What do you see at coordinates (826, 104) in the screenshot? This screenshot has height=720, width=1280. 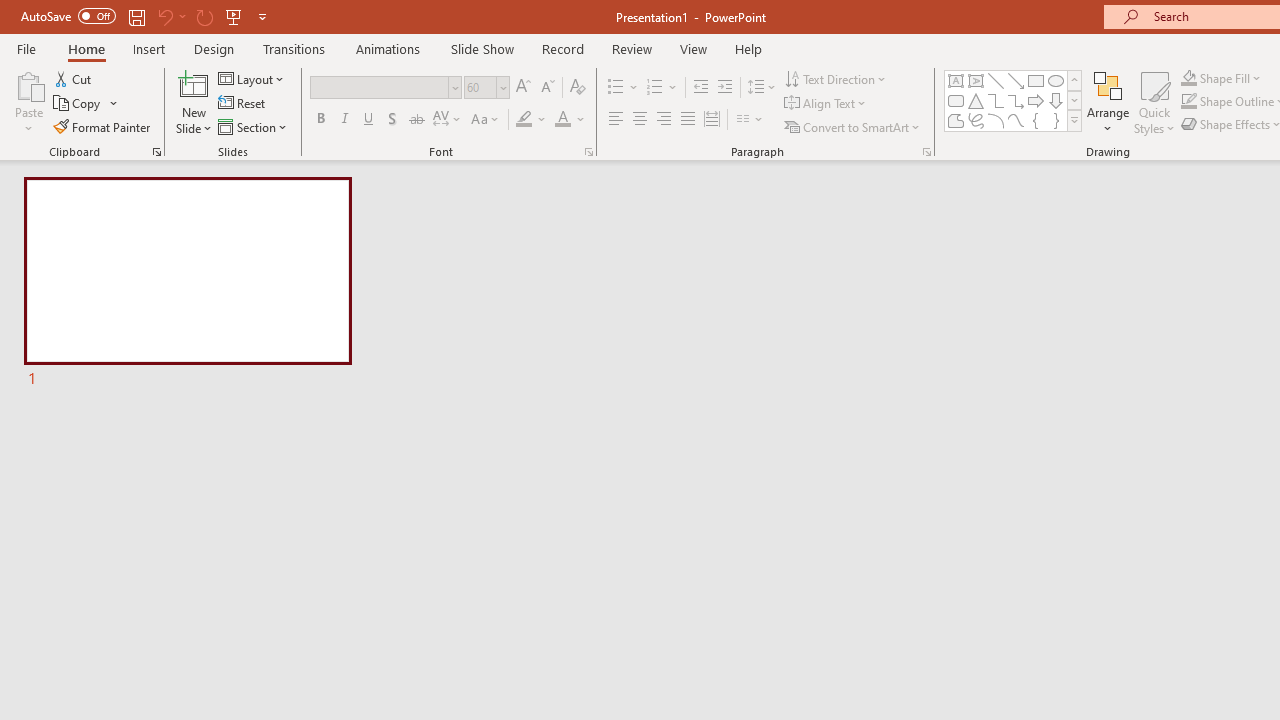 I see `Align Text` at bounding box center [826, 104].